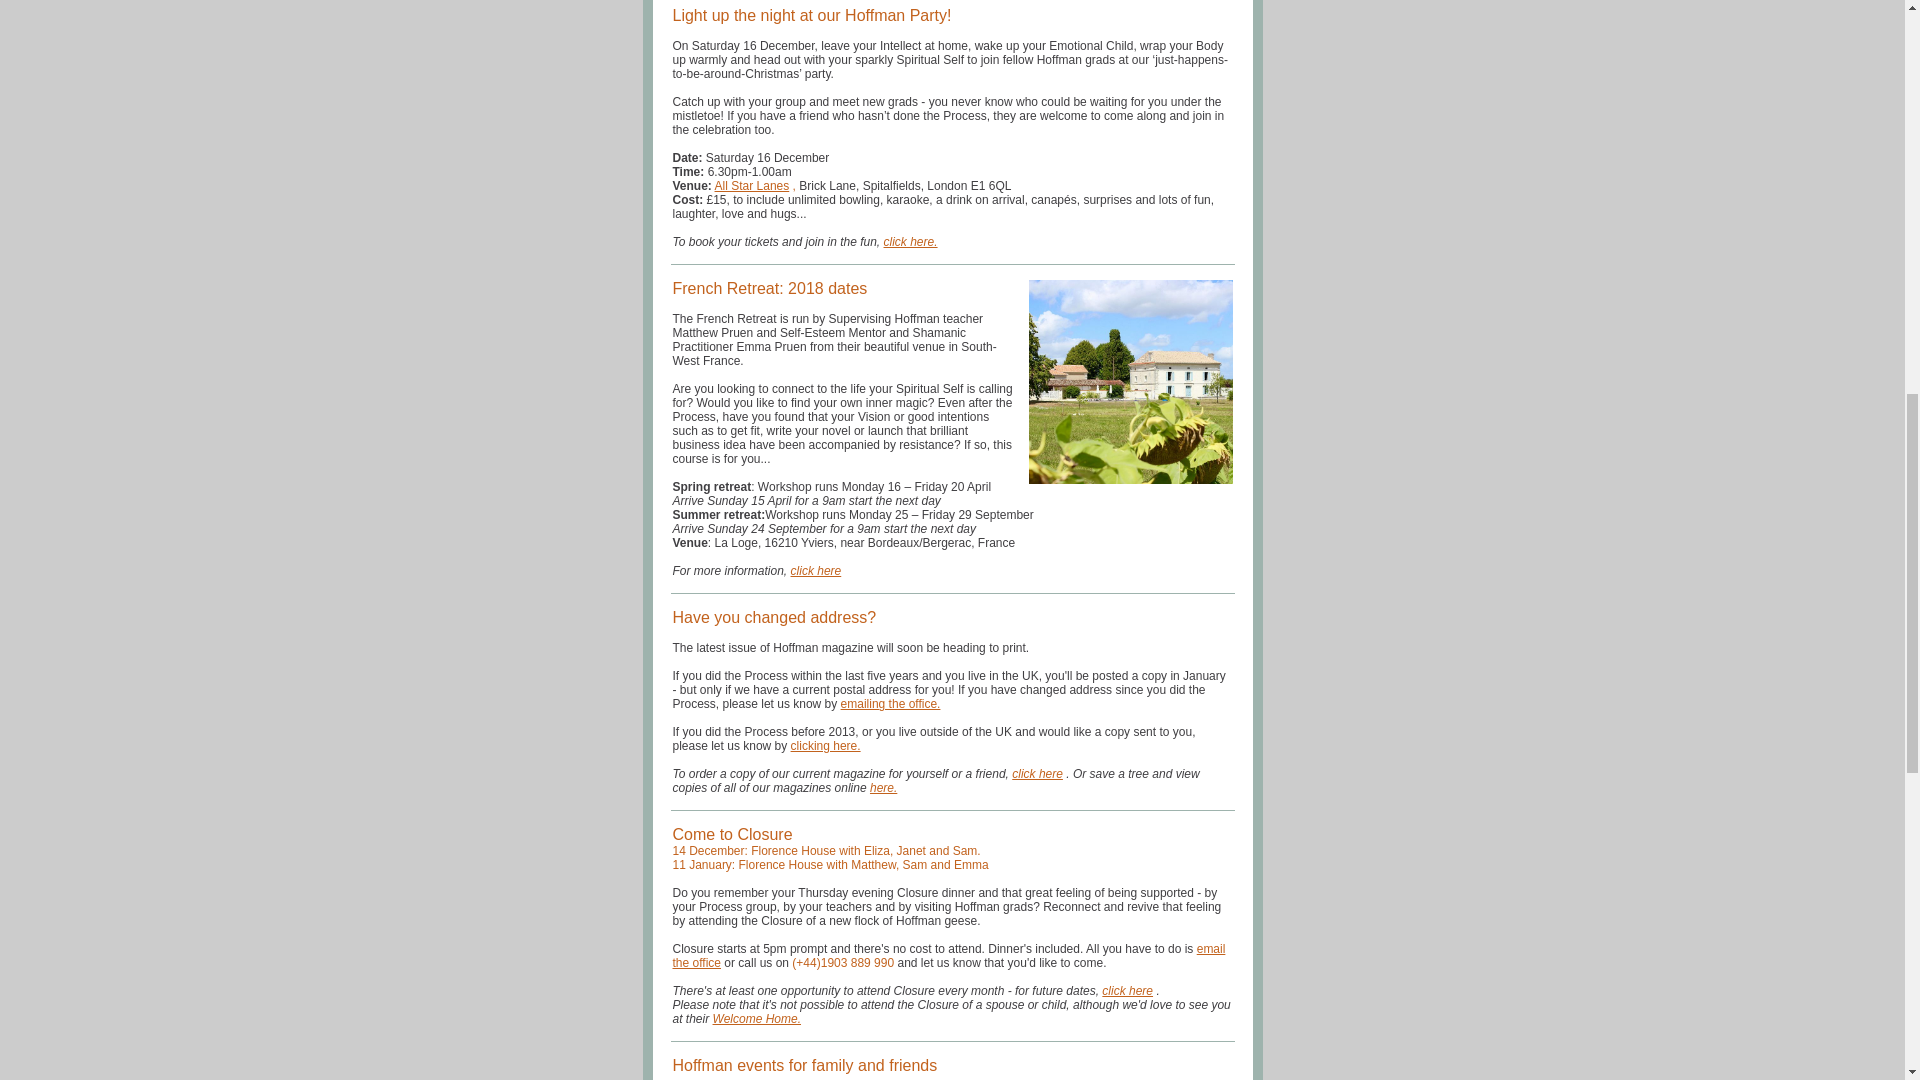 The image size is (1920, 1080). Describe the element at coordinates (882, 787) in the screenshot. I see `here.` at that location.